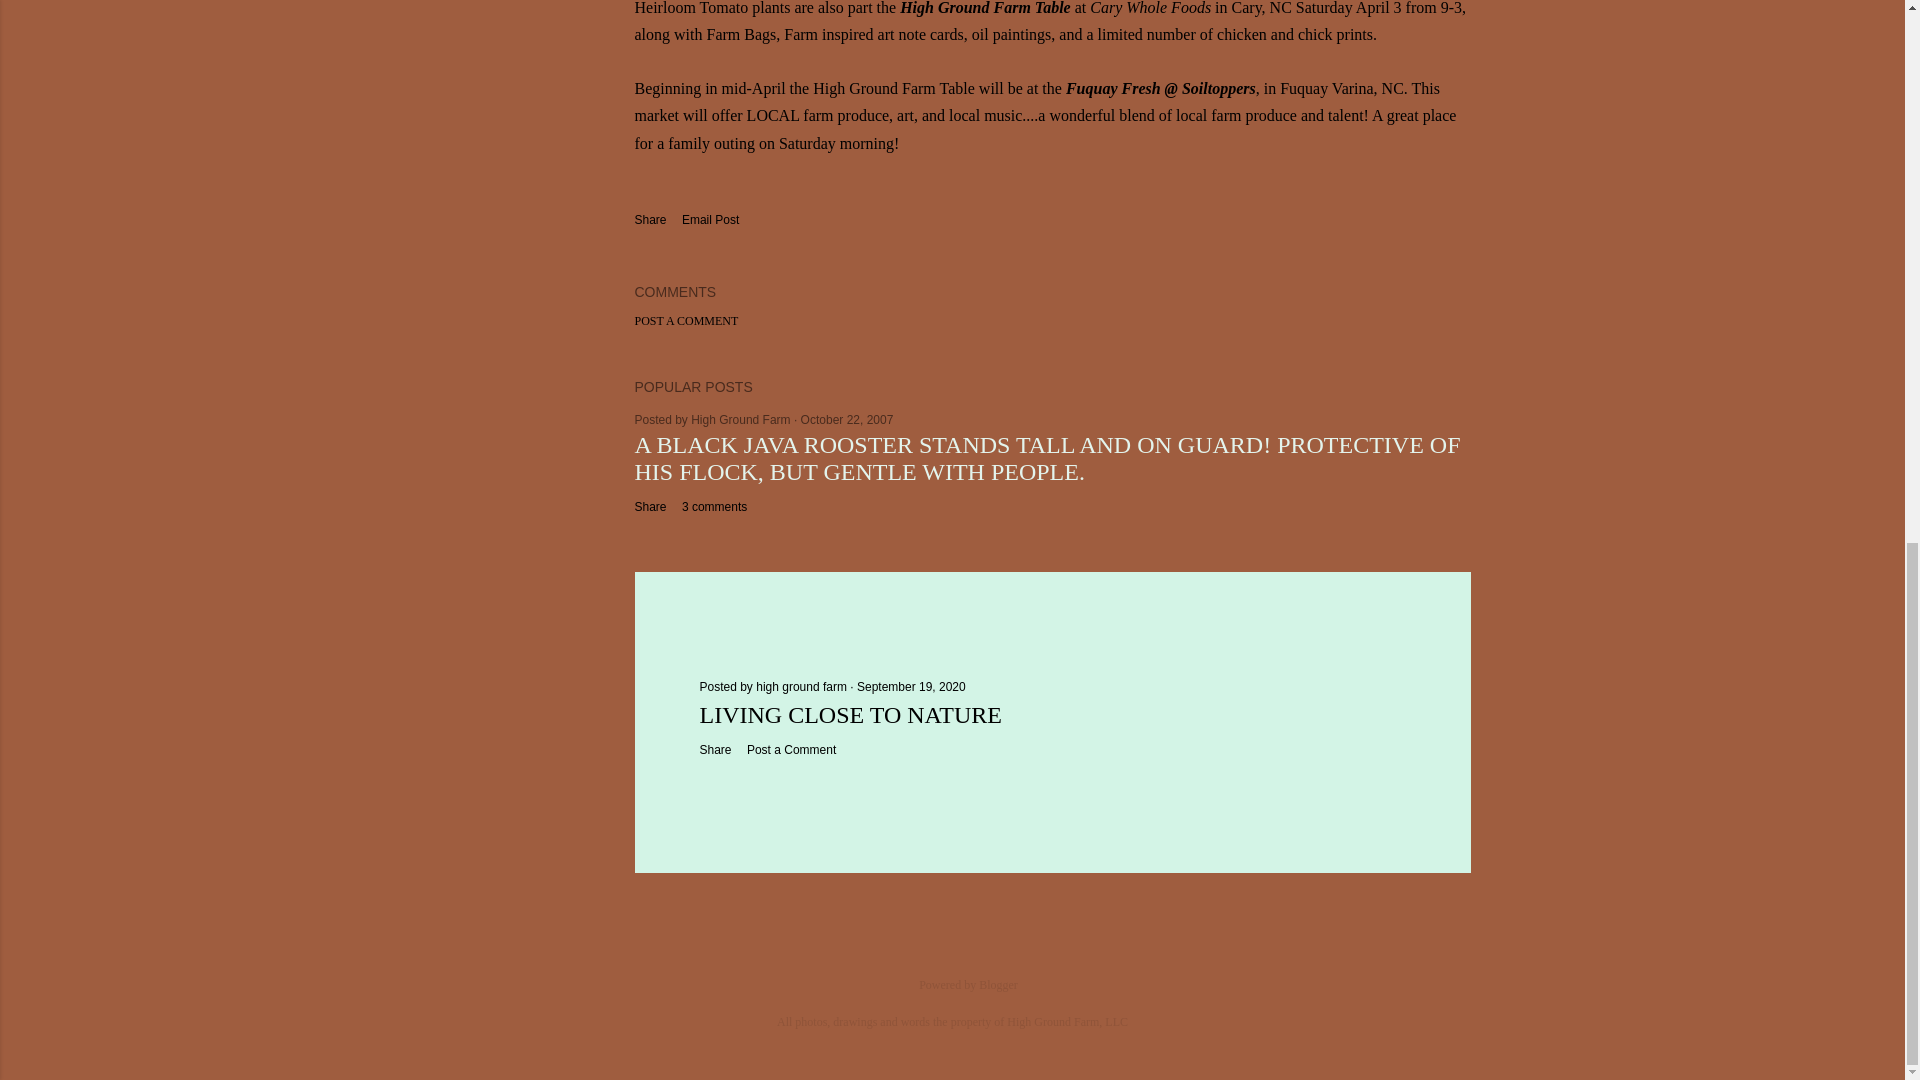 This screenshot has height=1080, width=1920. Describe the element at coordinates (851, 714) in the screenshot. I see `LIVING CLOSE TO NATURE` at that location.